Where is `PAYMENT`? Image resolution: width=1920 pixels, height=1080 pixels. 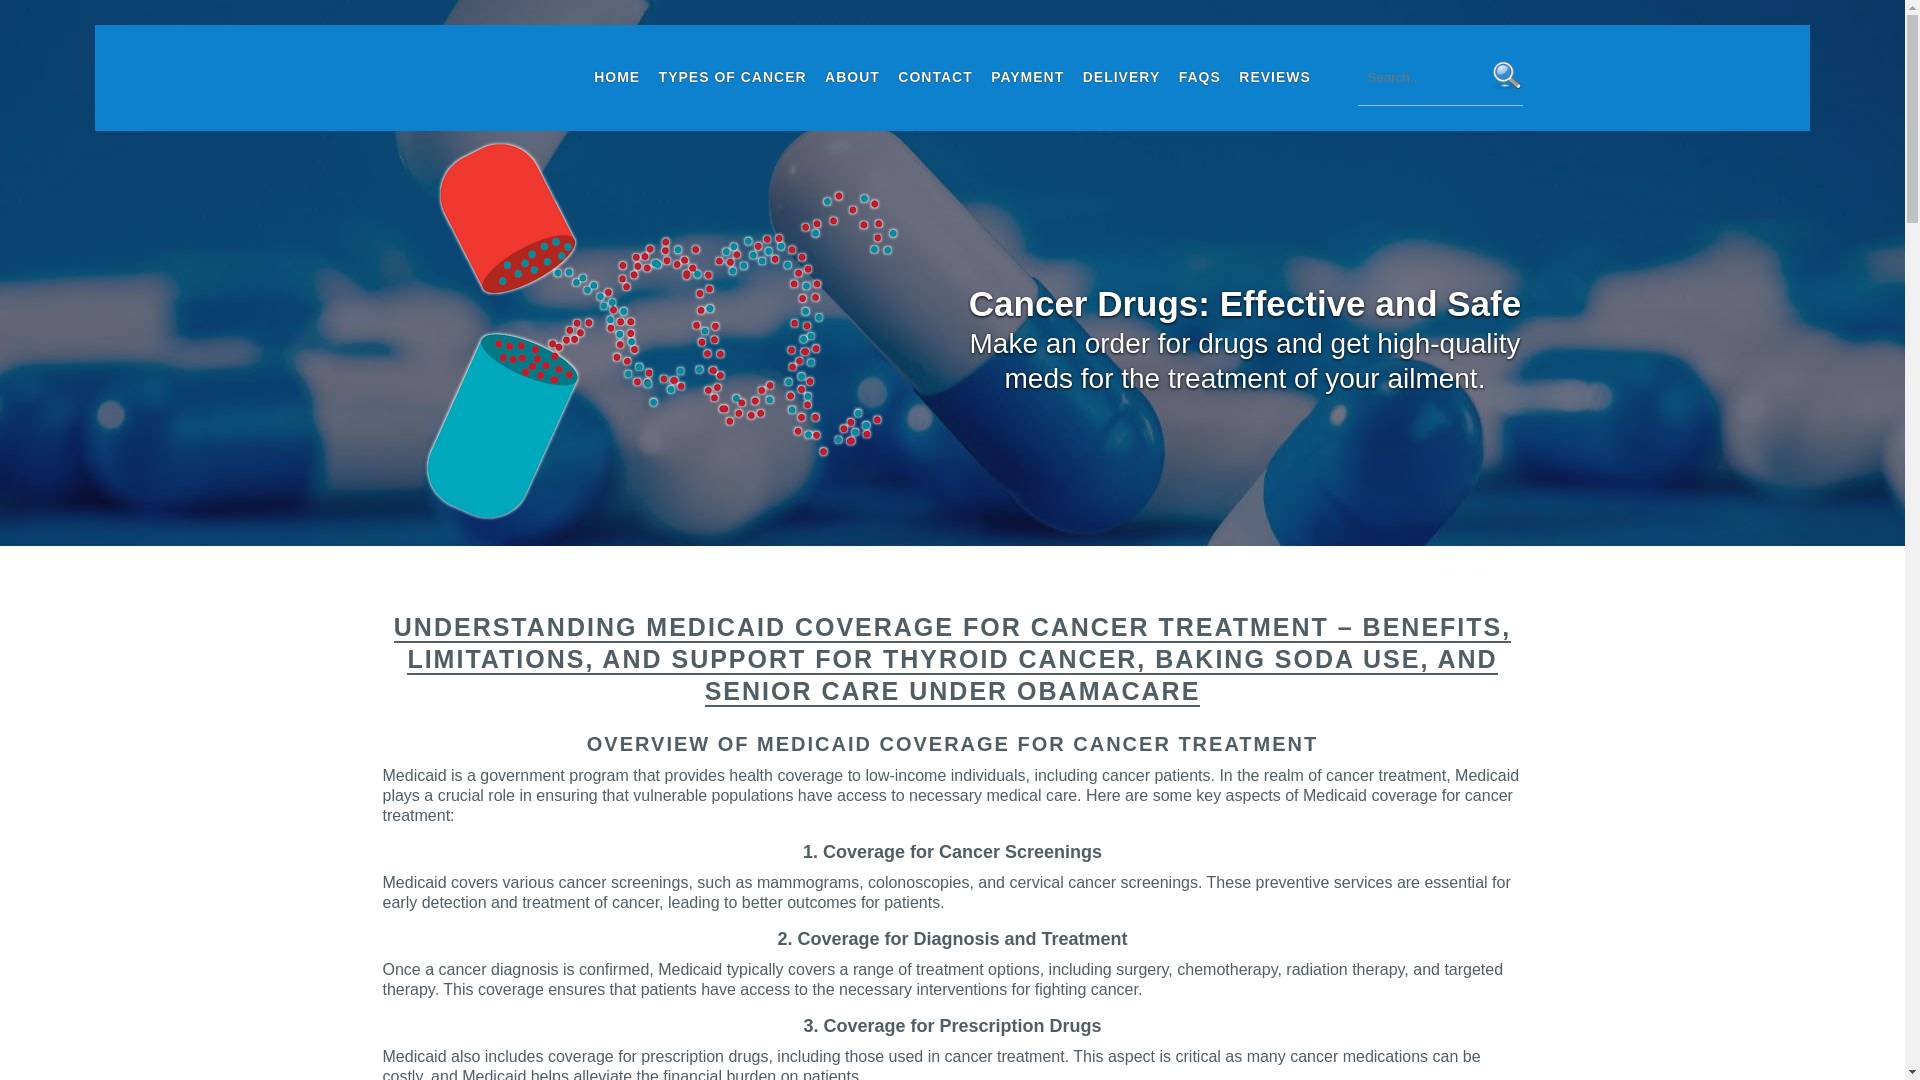
PAYMENT is located at coordinates (1027, 77).